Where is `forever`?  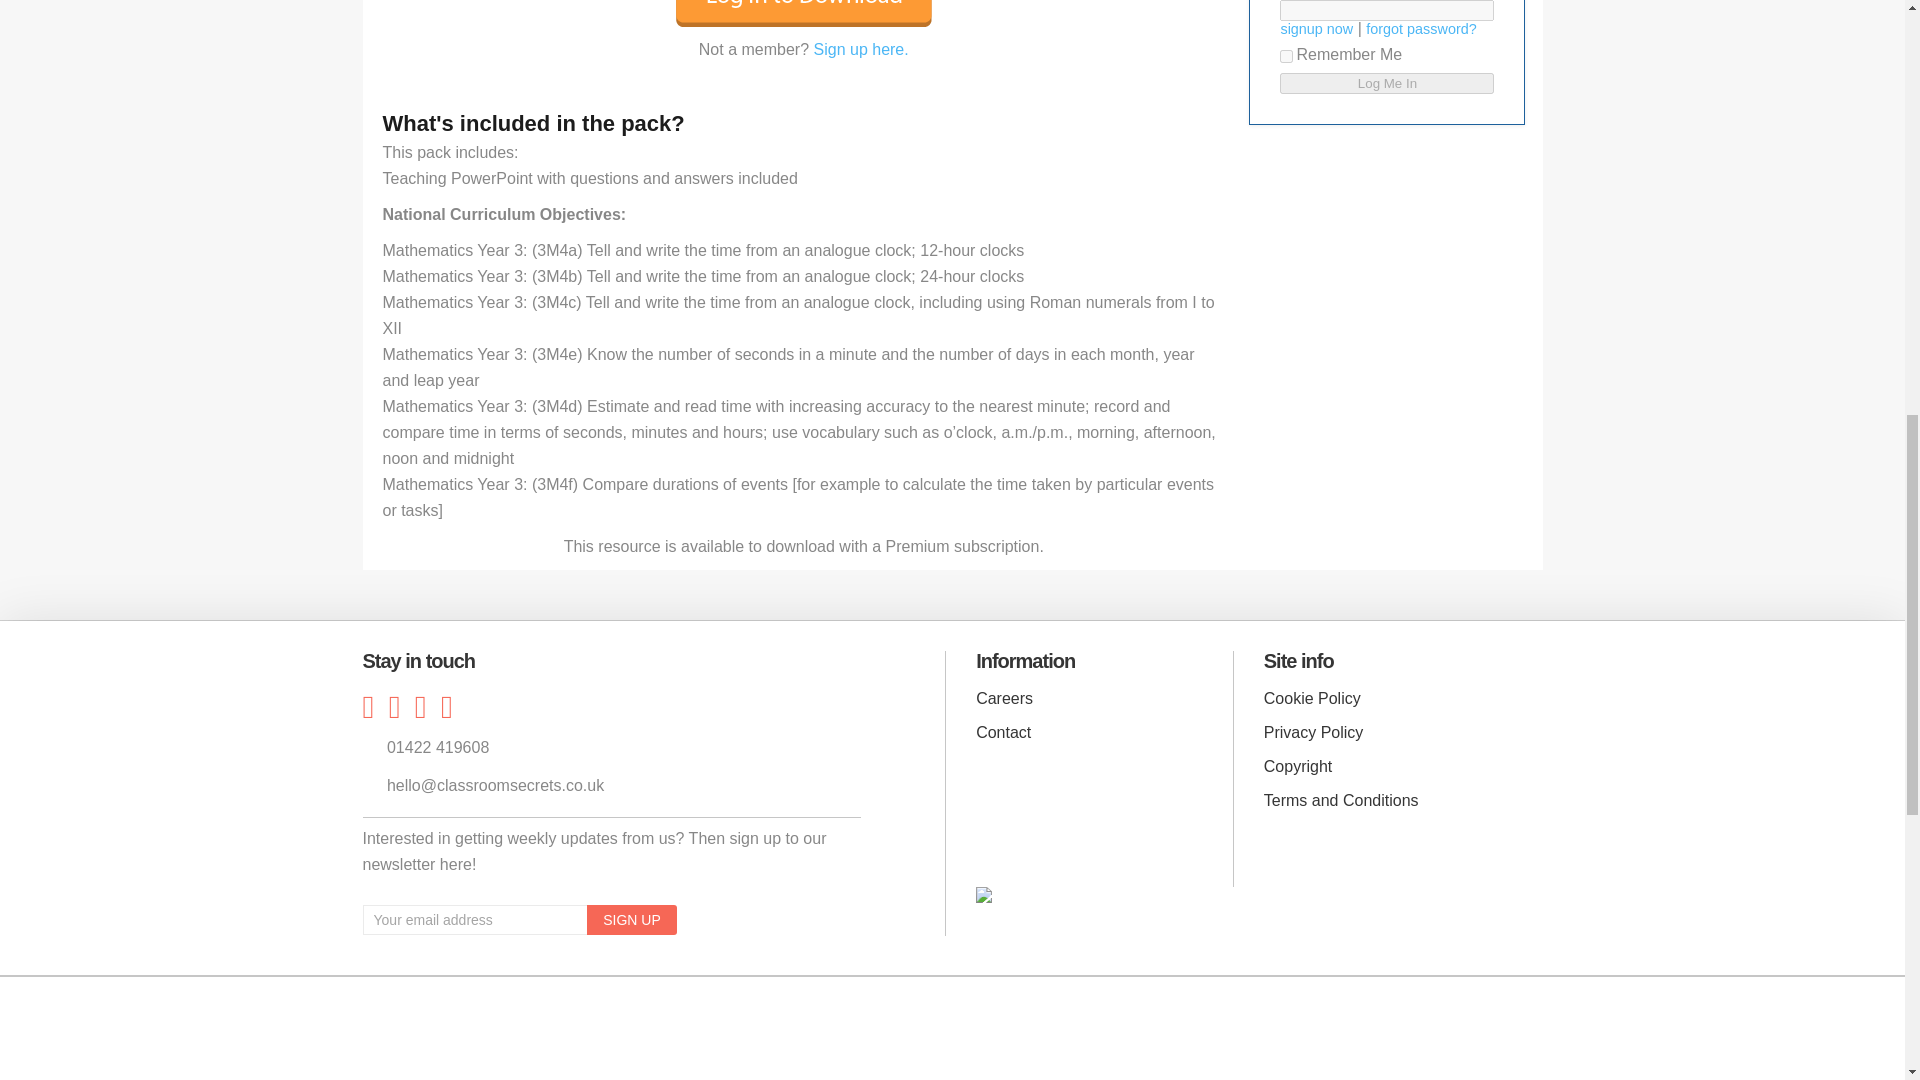 forever is located at coordinates (1286, 56).